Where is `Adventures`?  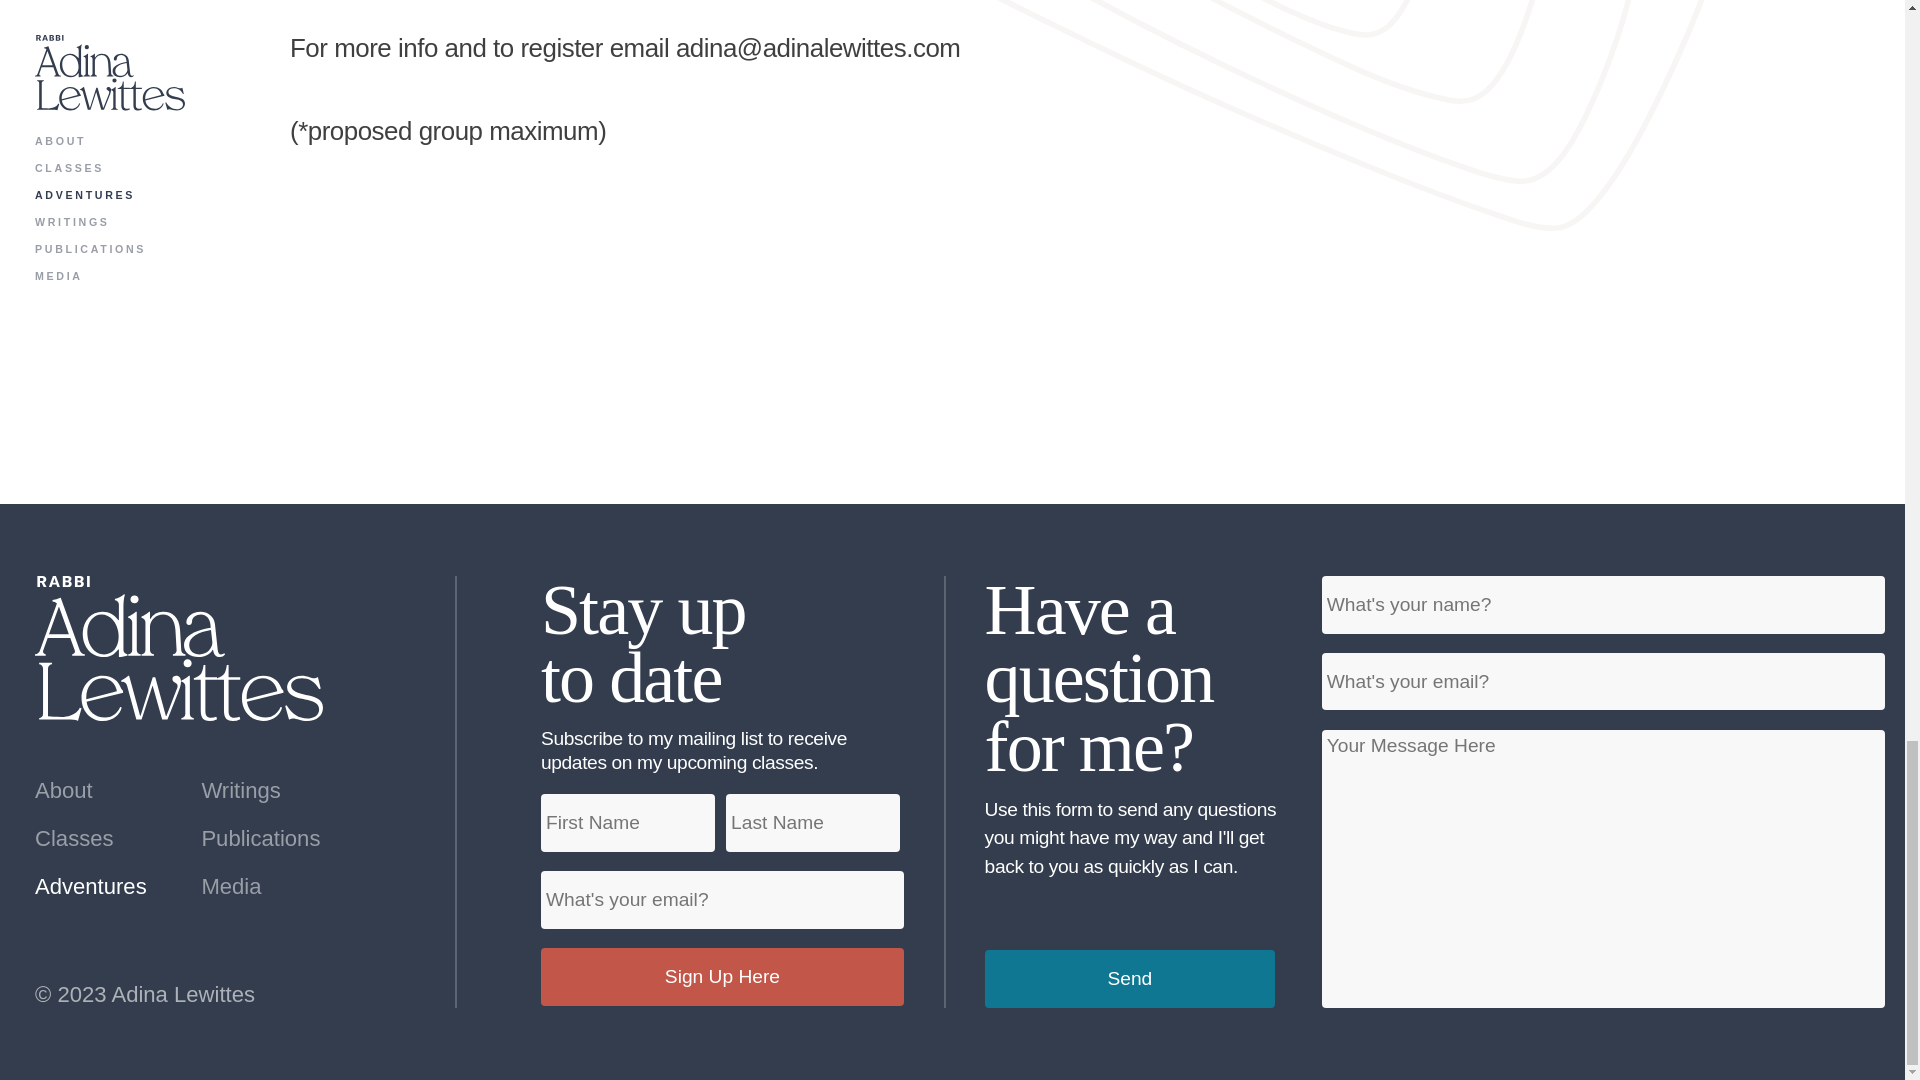
Adventures is located at coordinates (109, 886).